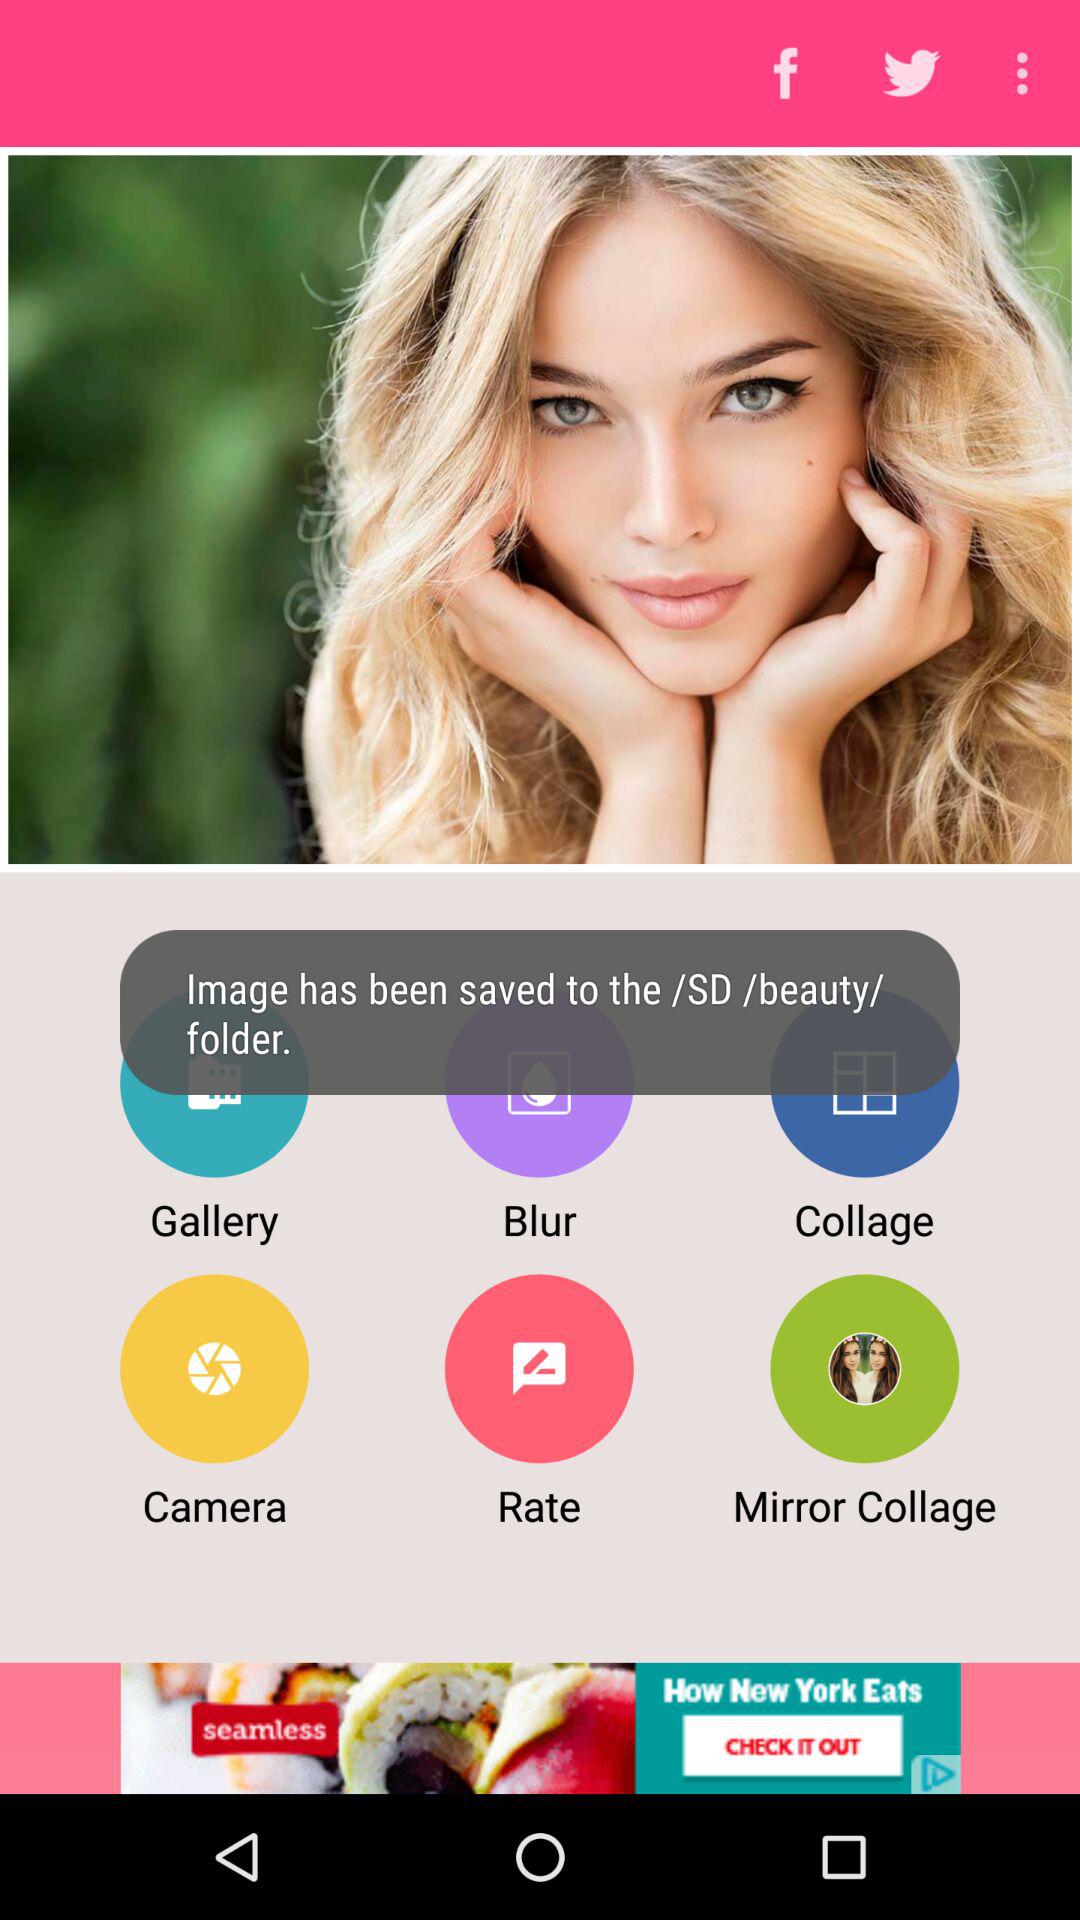  Describe the element at coordinates (540, 1728) in the screenshot. I see `to view add` at that location.